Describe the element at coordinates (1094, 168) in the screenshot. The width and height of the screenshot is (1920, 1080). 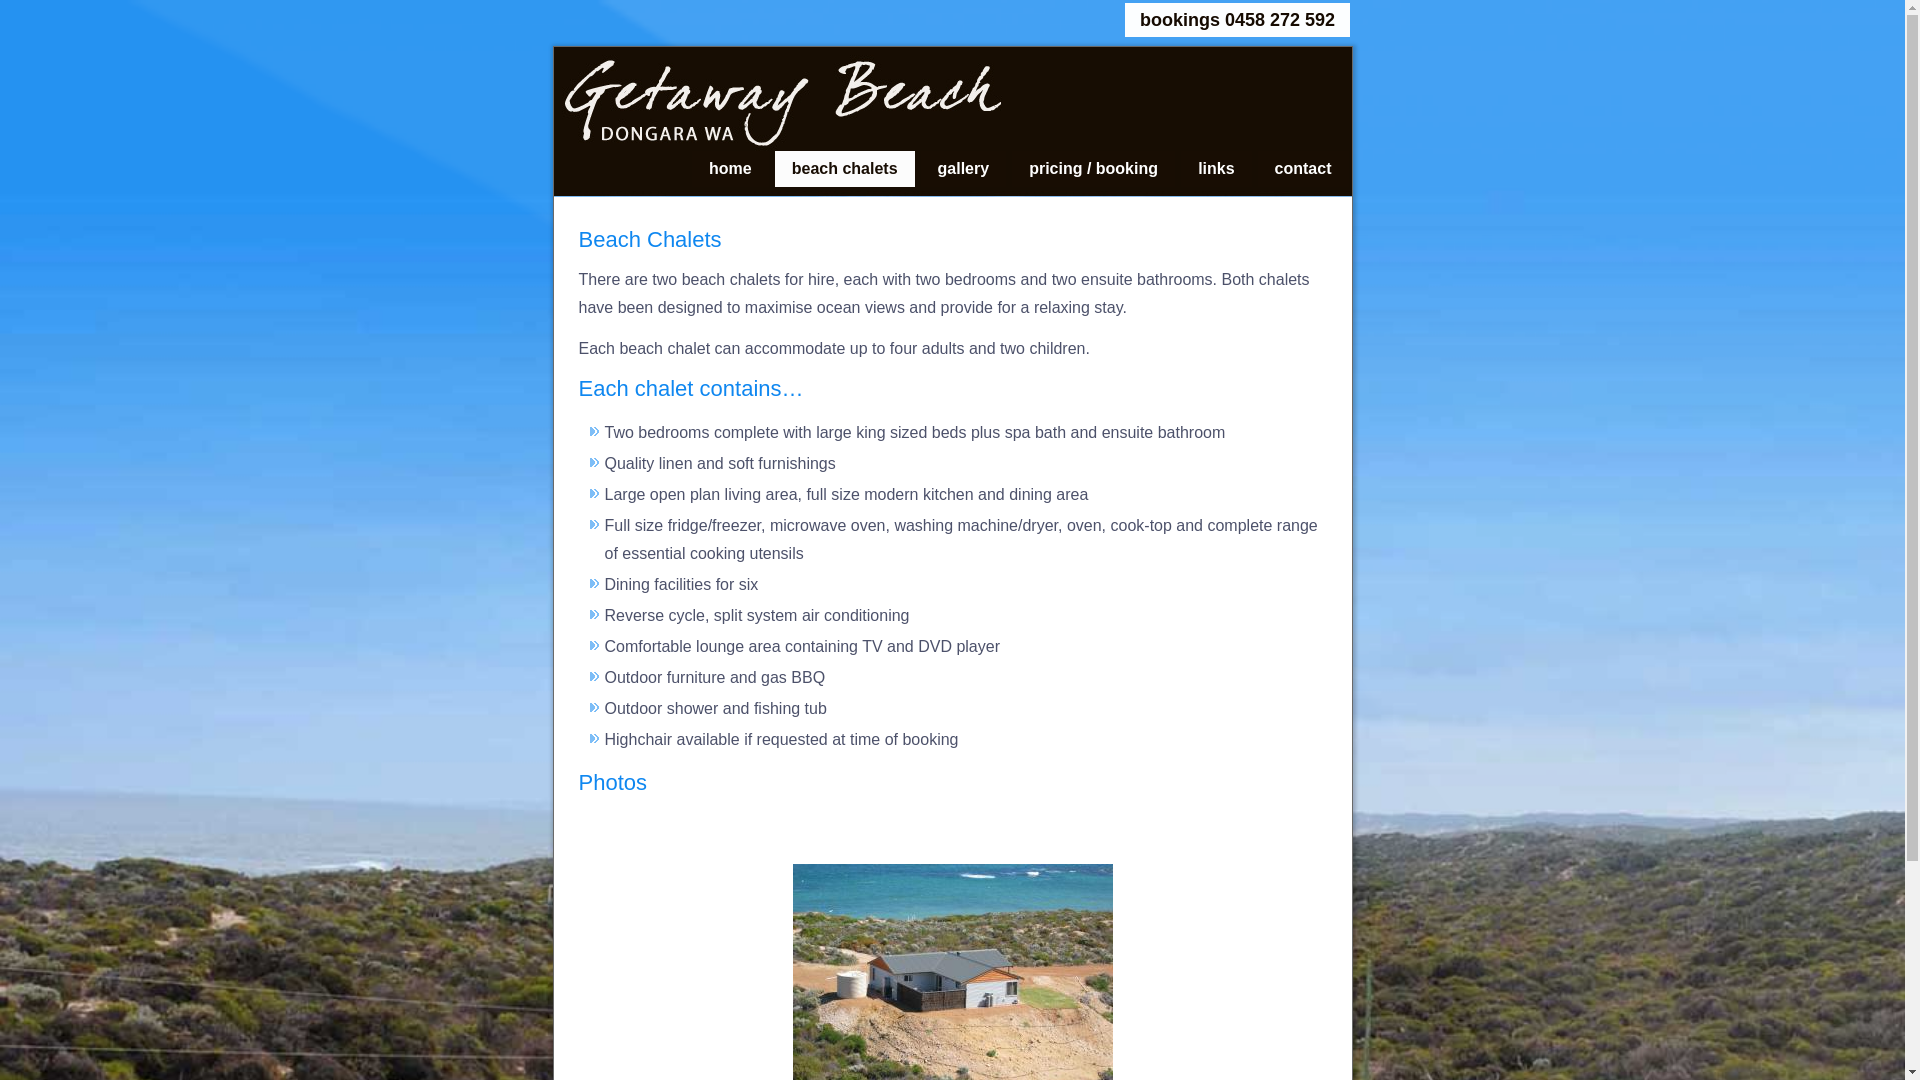
I see `pricing / booking` at that location.